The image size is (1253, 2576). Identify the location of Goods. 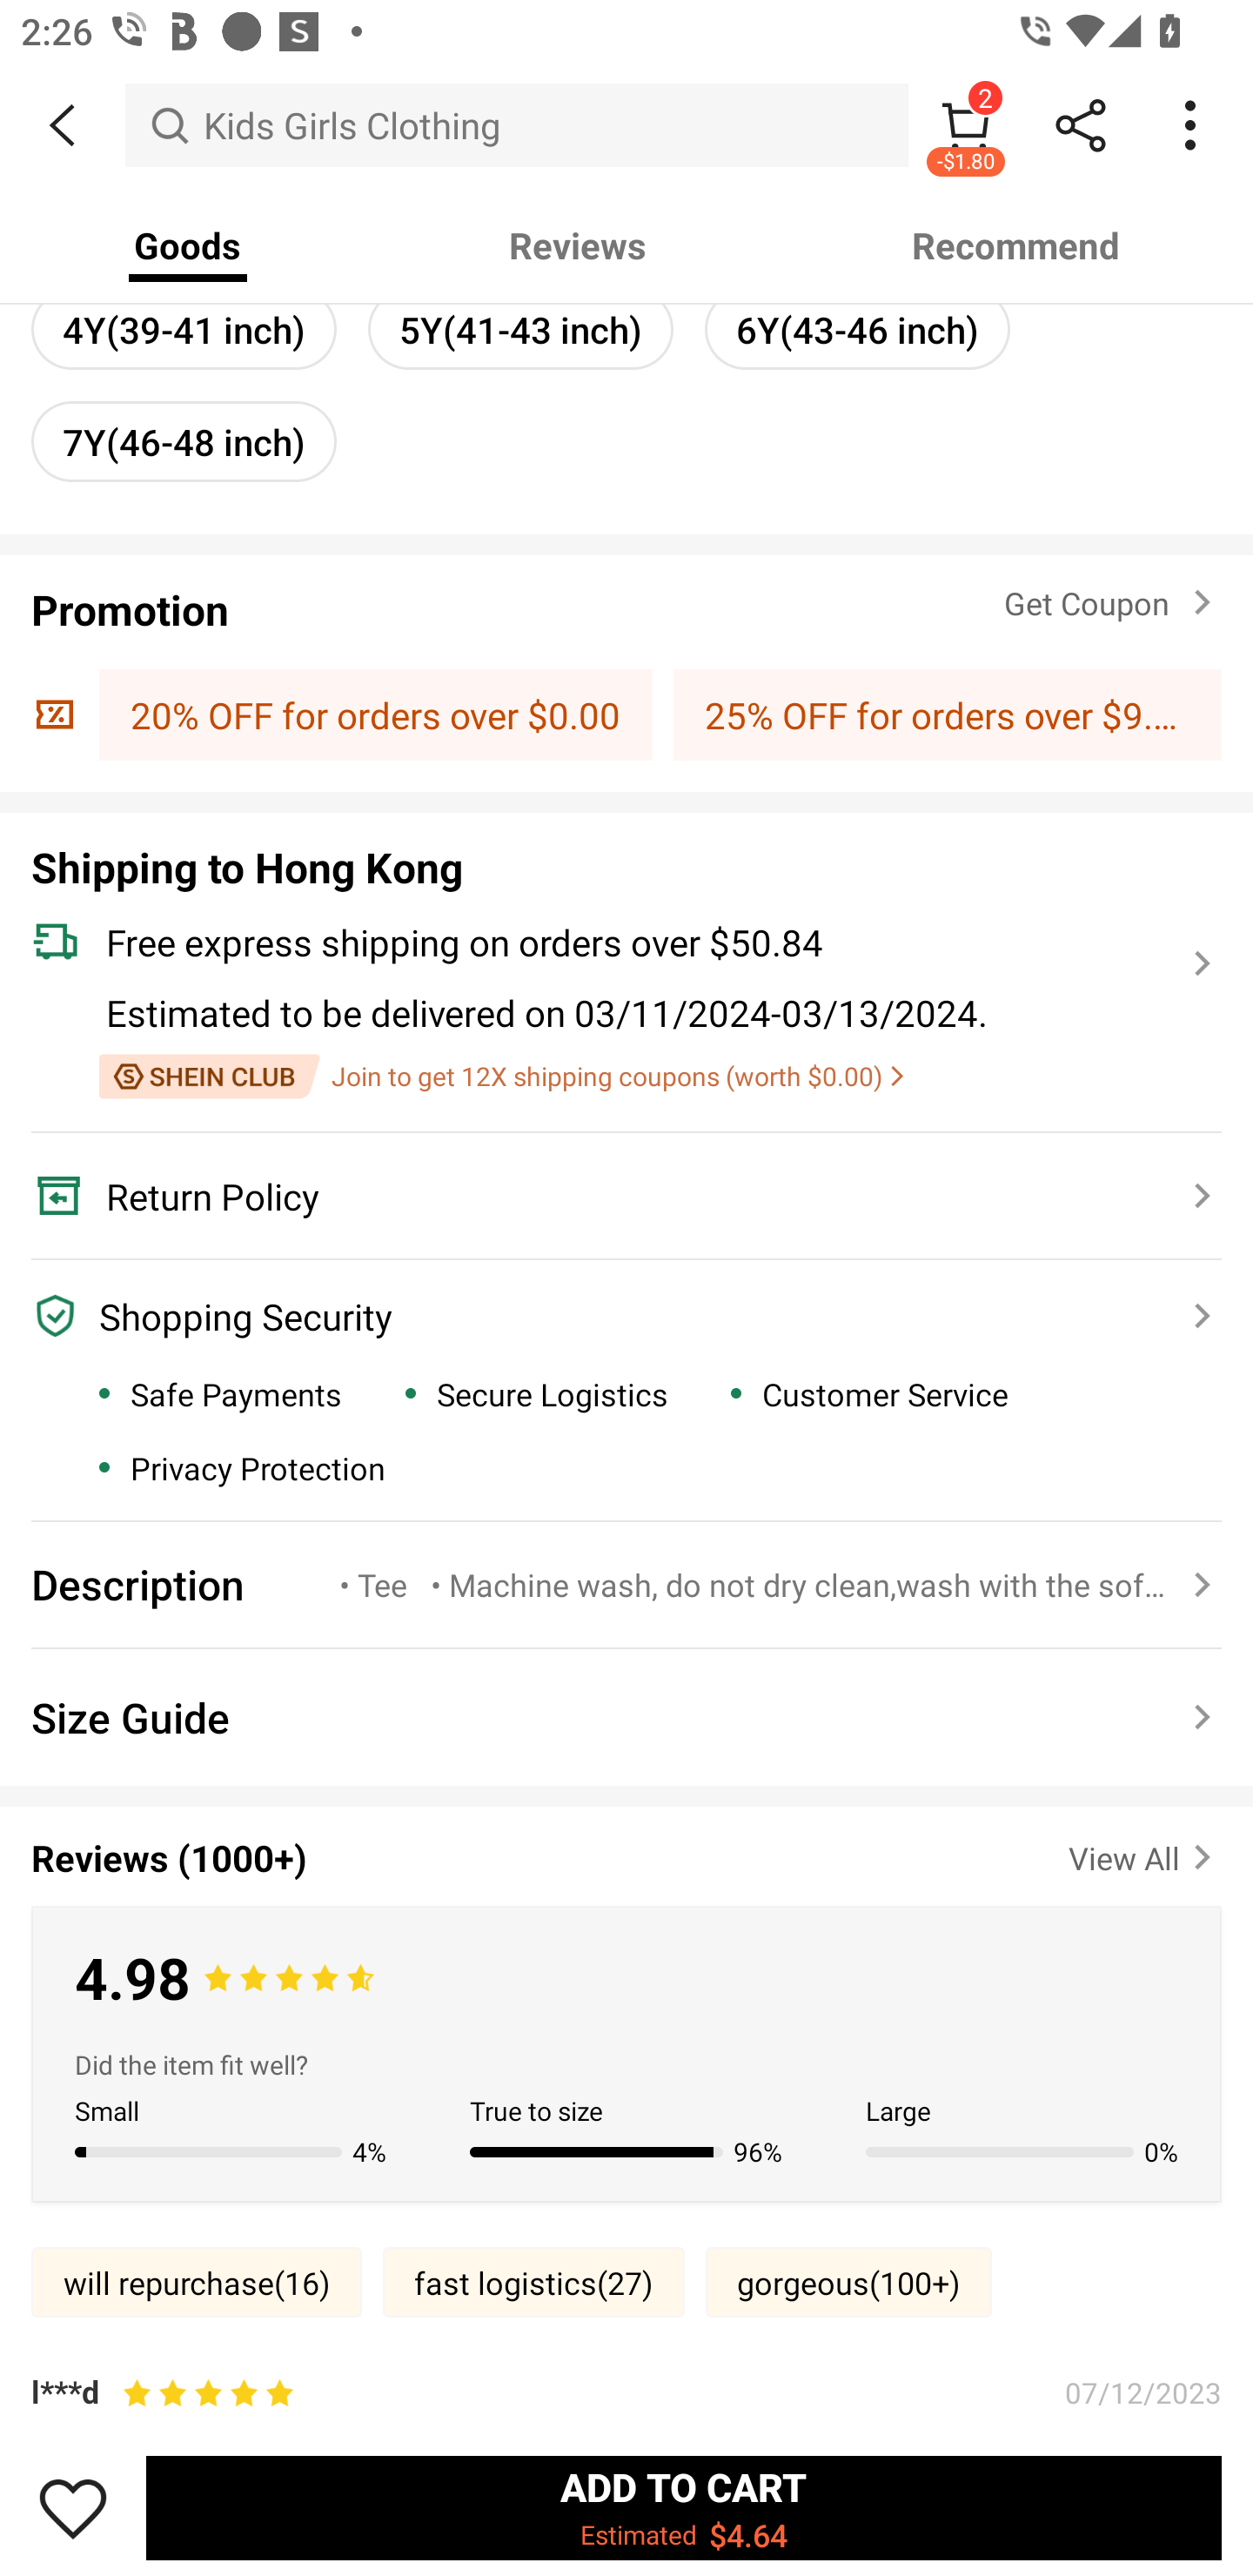
(188, 245).